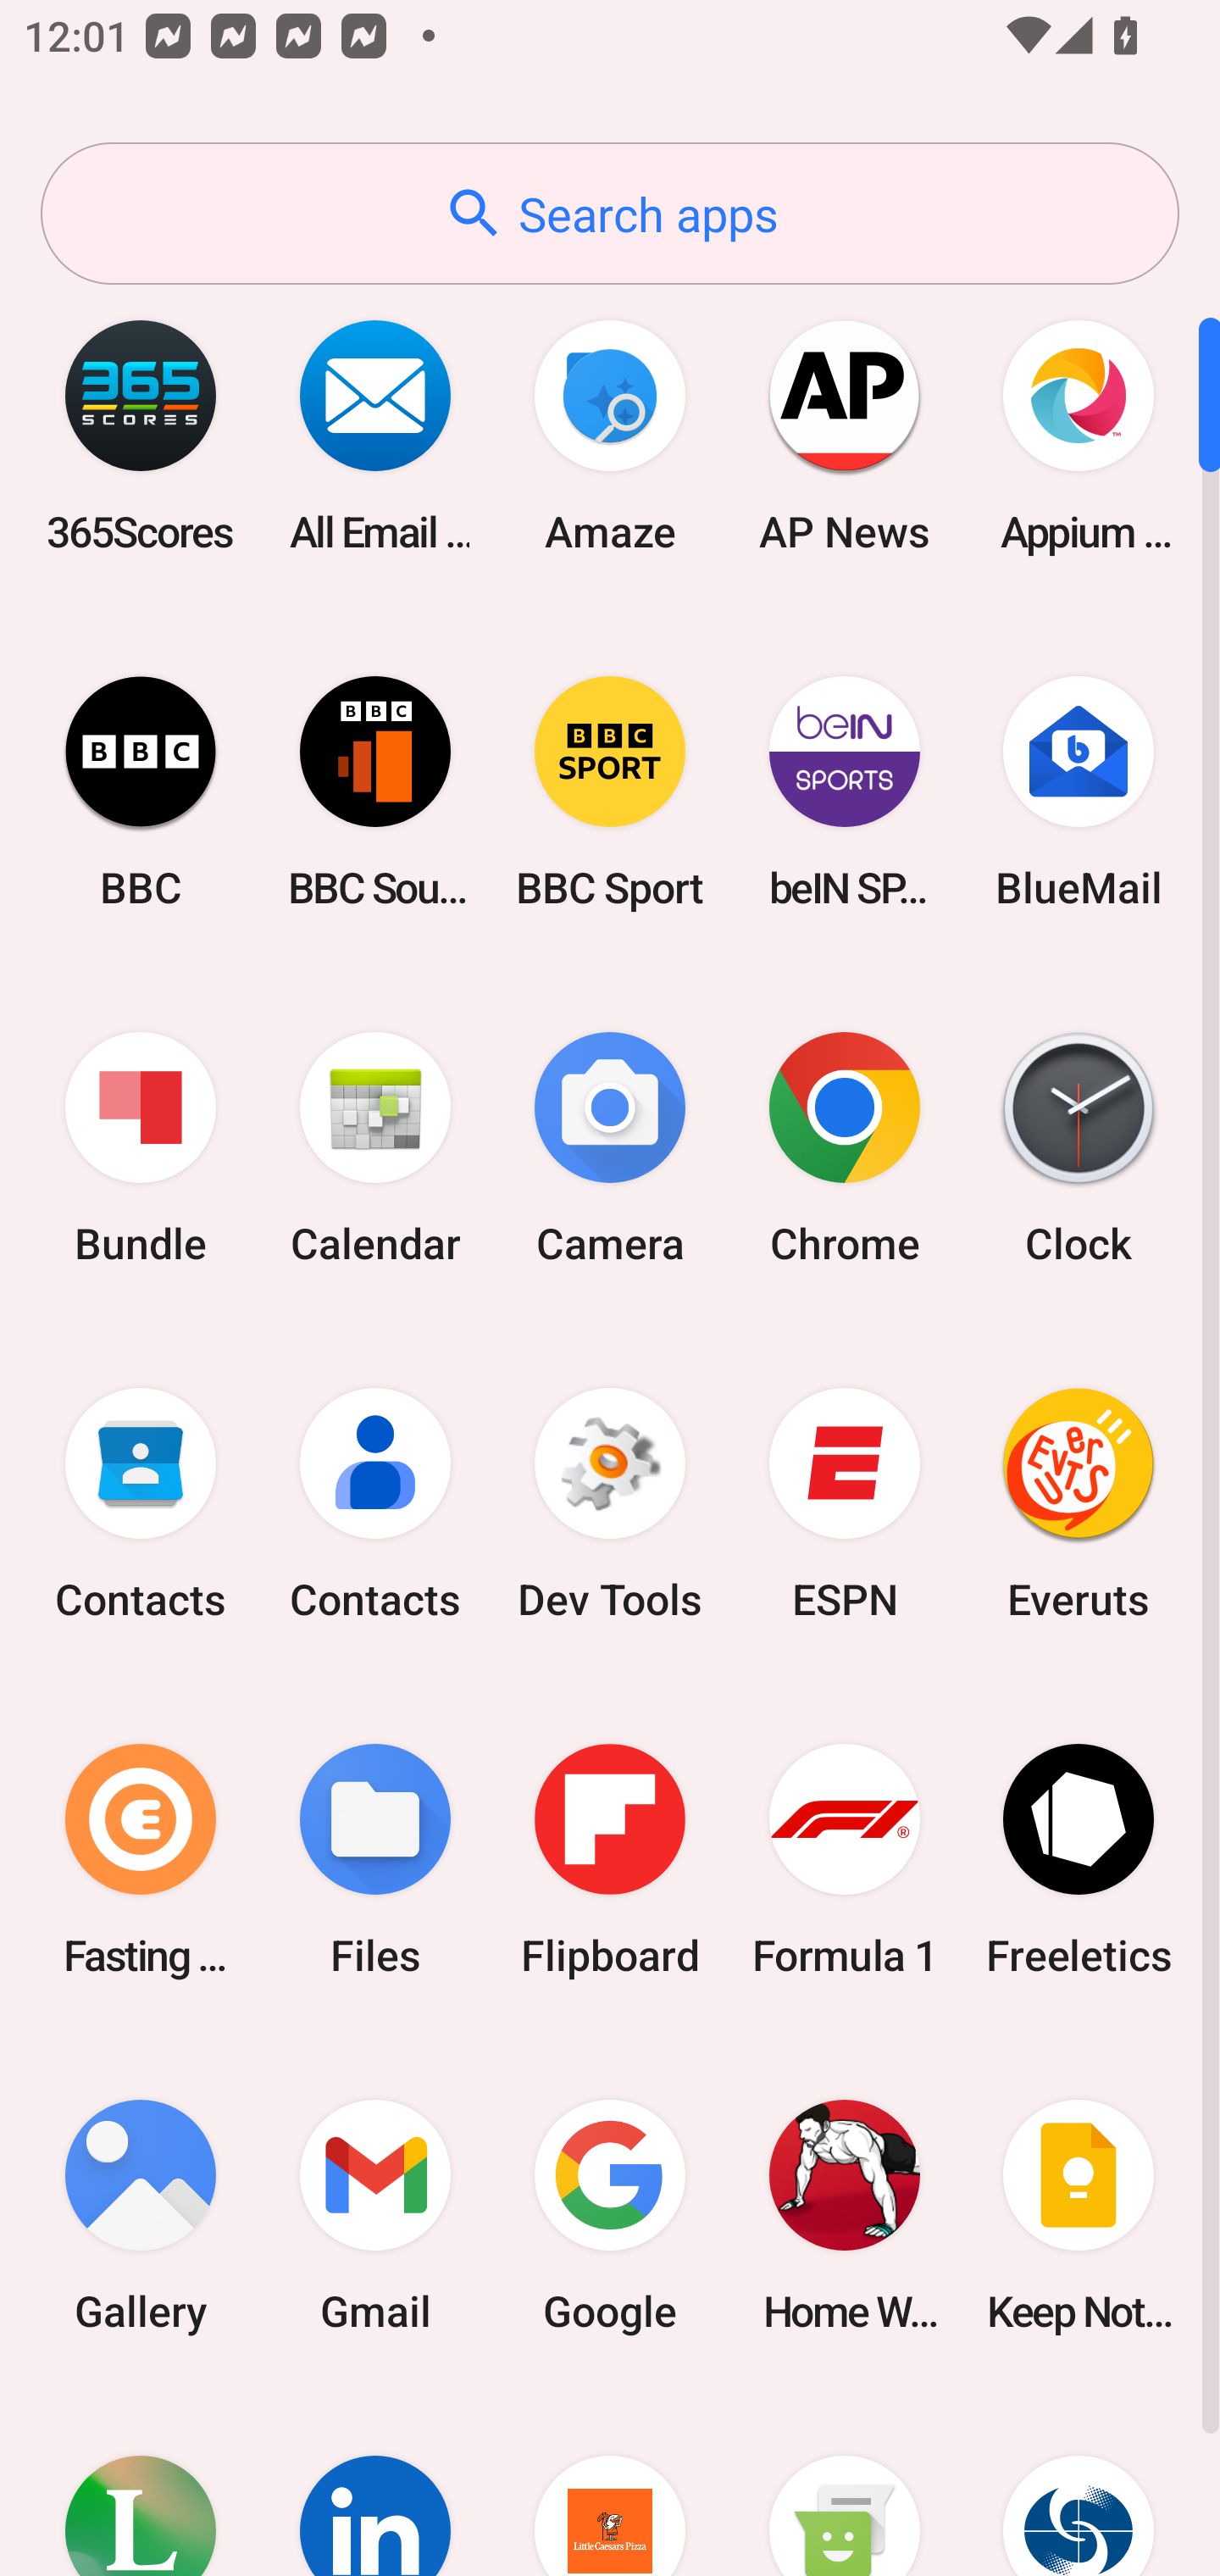 This screenshot has height=2576, width=1220. Describe the element at coordinates (375, 791) in the screenshot. I see `BBC Sounds` at that location.